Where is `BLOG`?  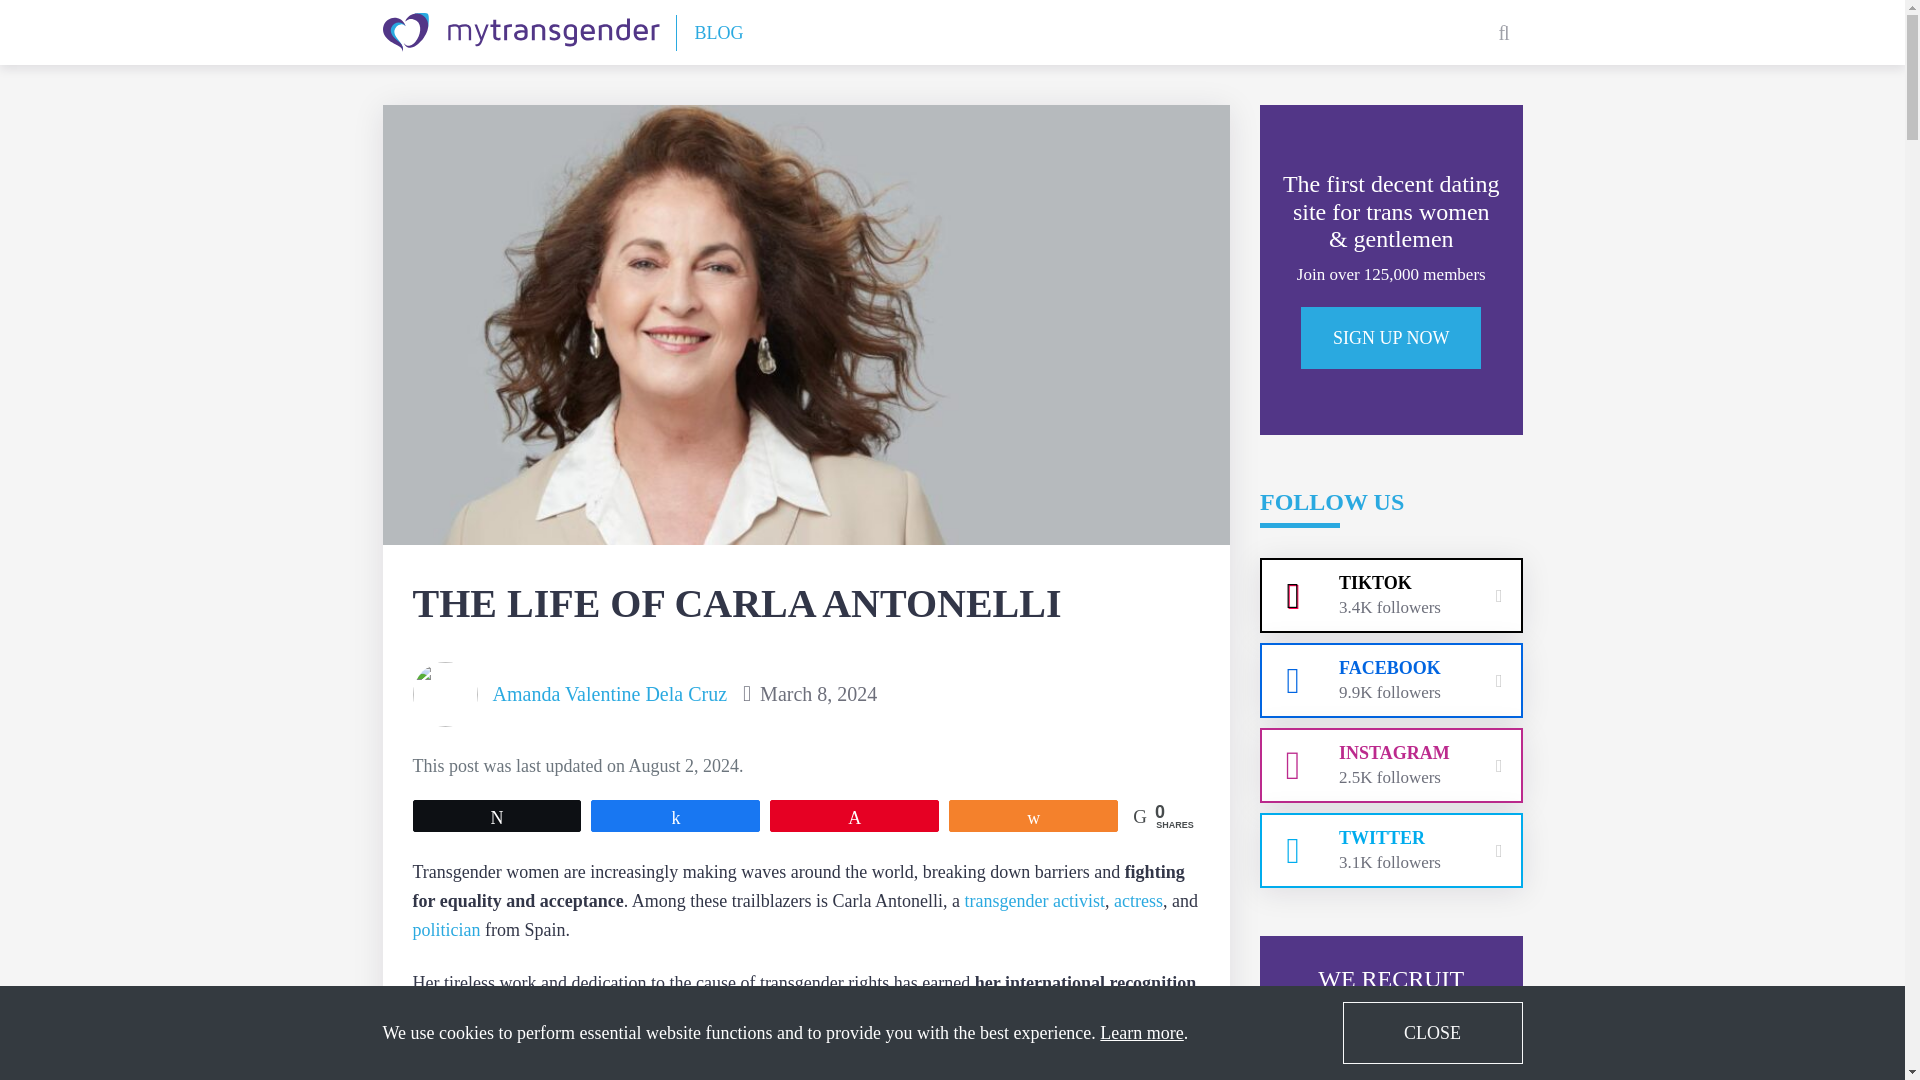
BLOG is located at coordinates (718, 32).